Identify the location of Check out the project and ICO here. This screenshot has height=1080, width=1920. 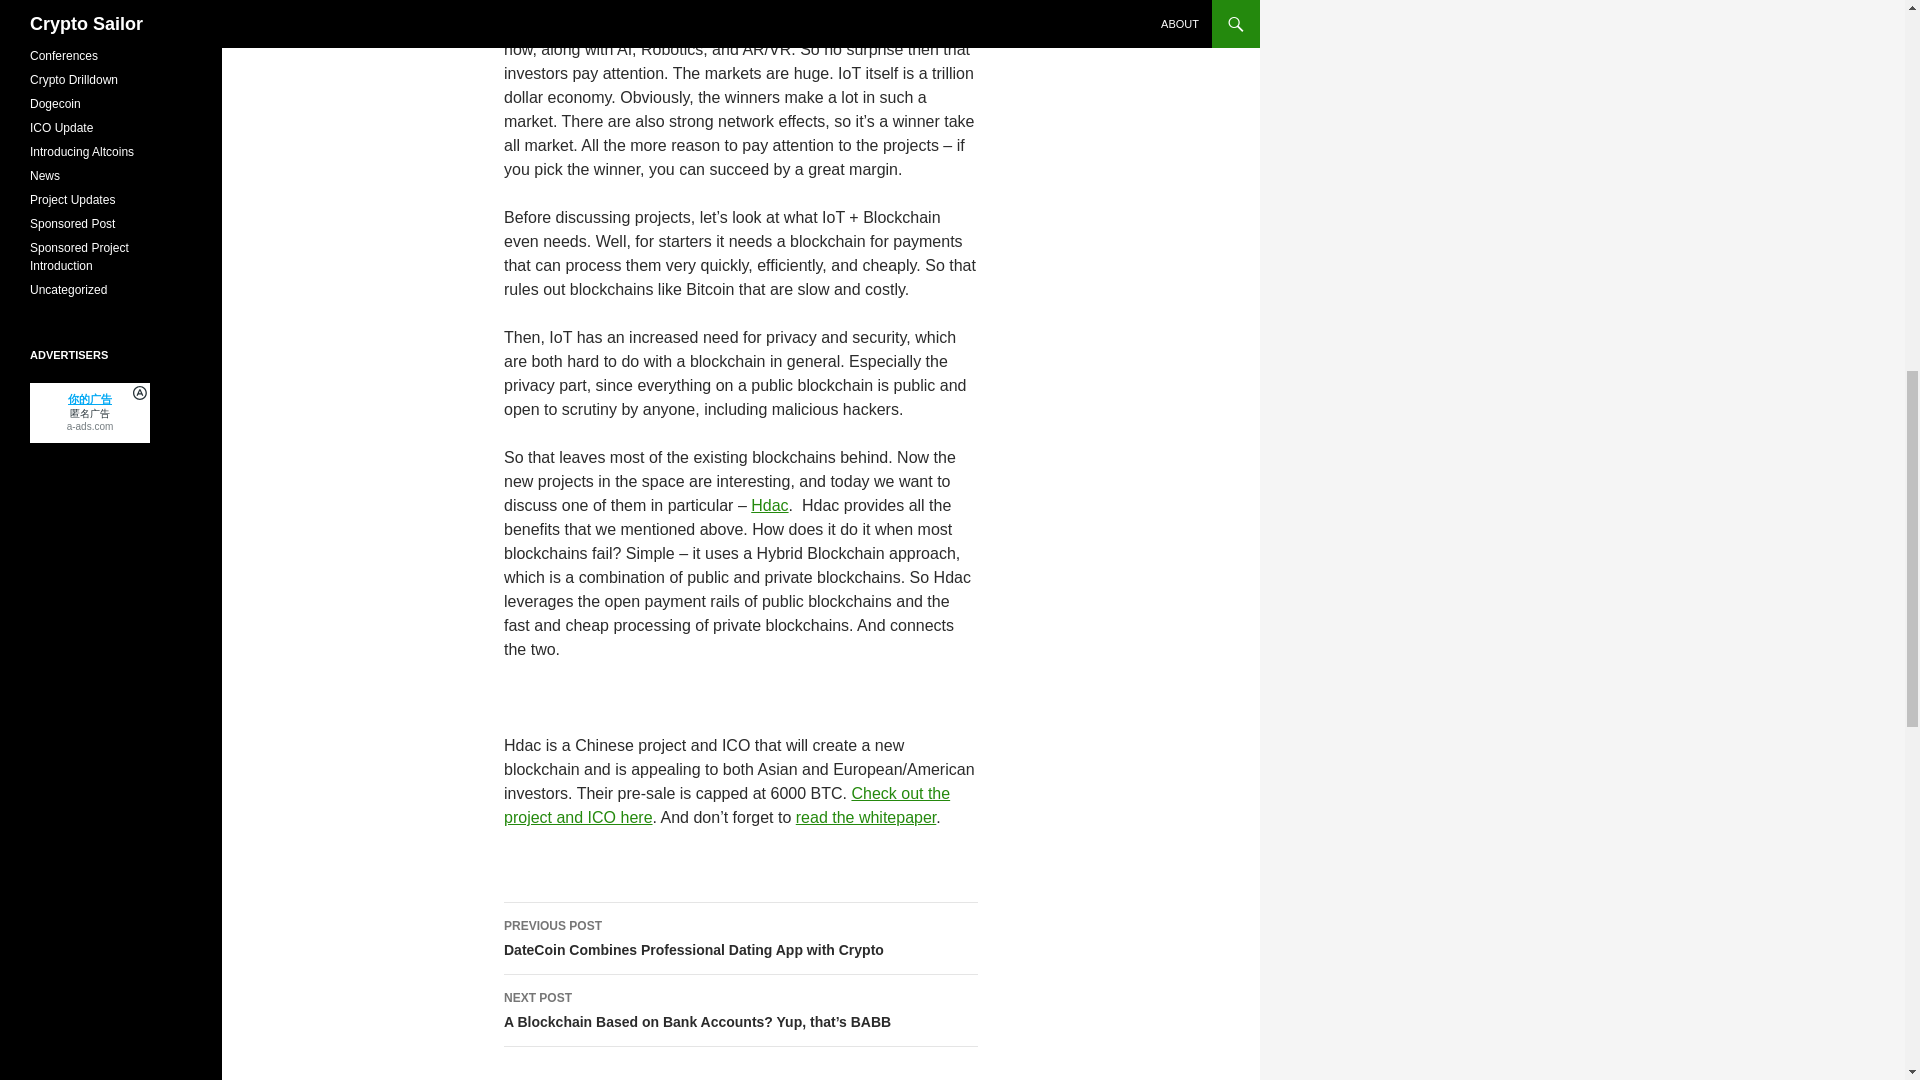
(726, 806).